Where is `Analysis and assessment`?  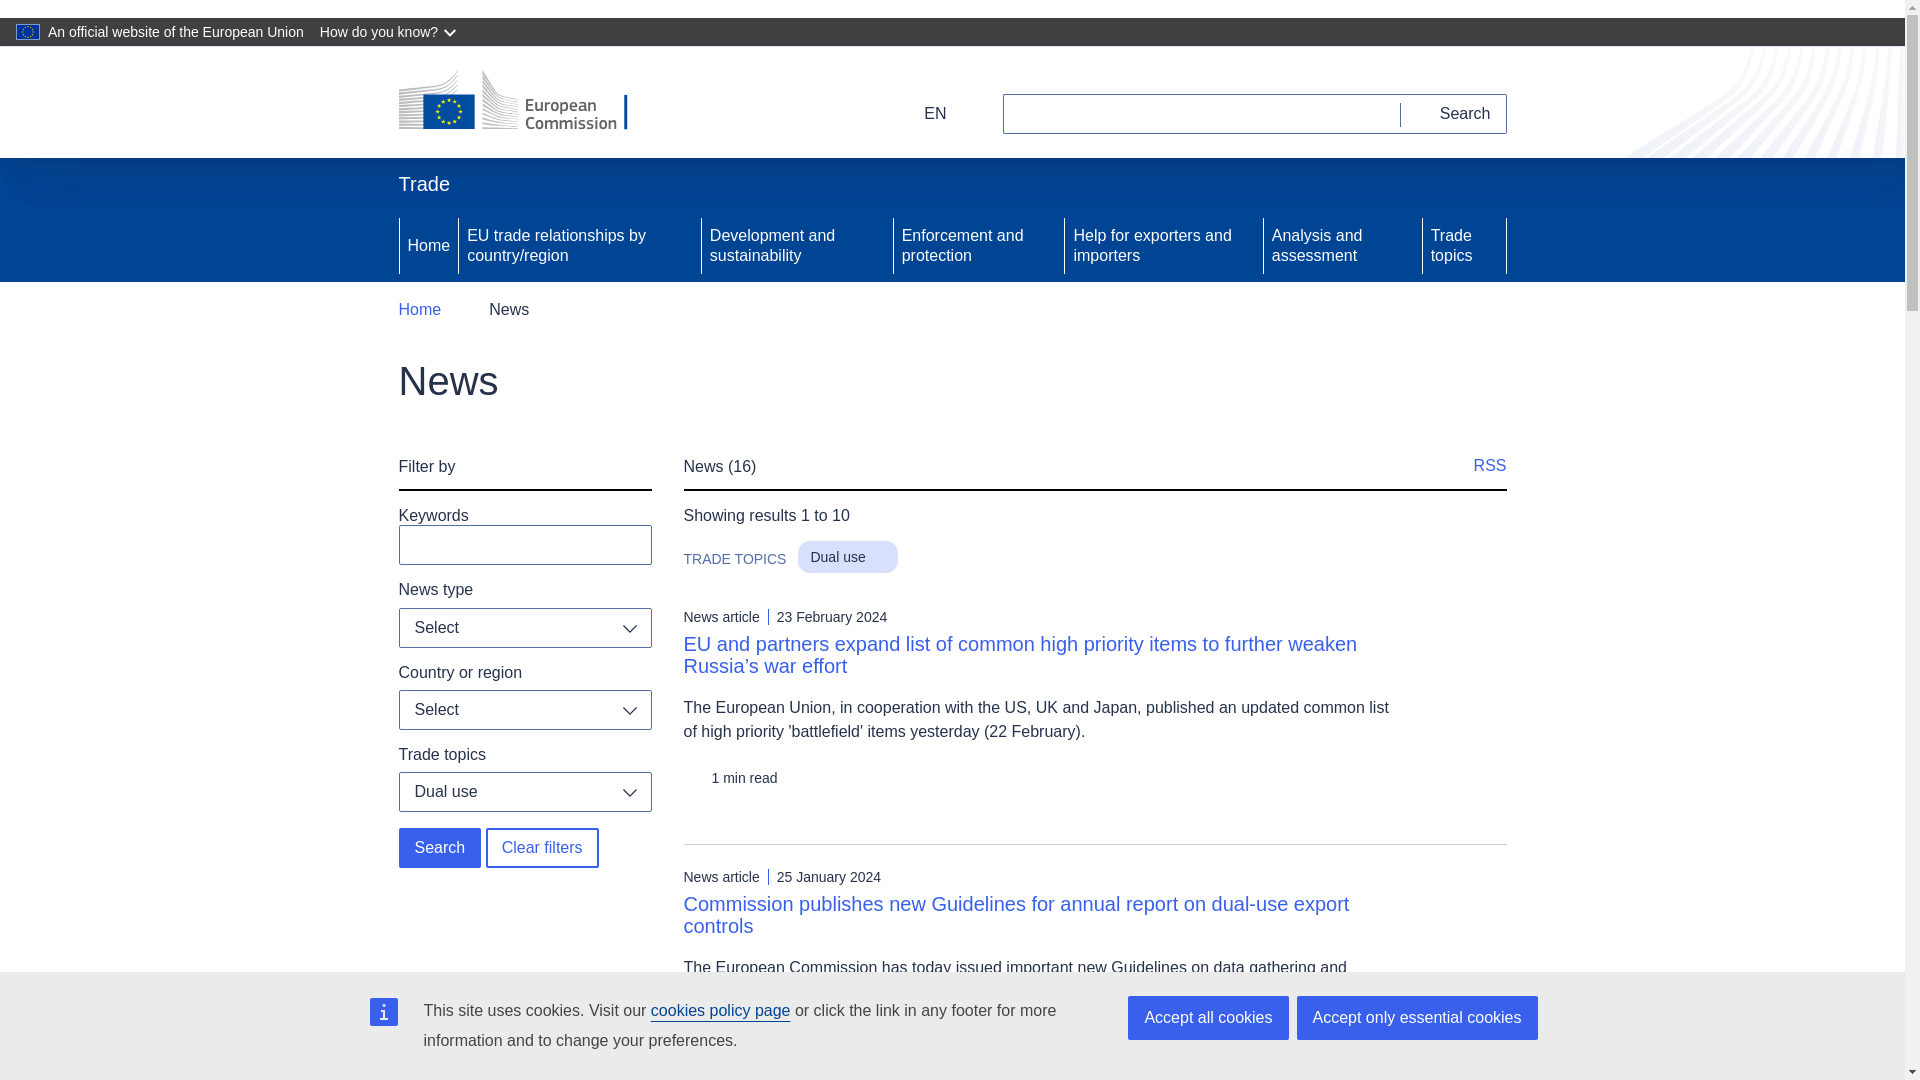
Analysis and assessment is located at coordinates (1342, 245).